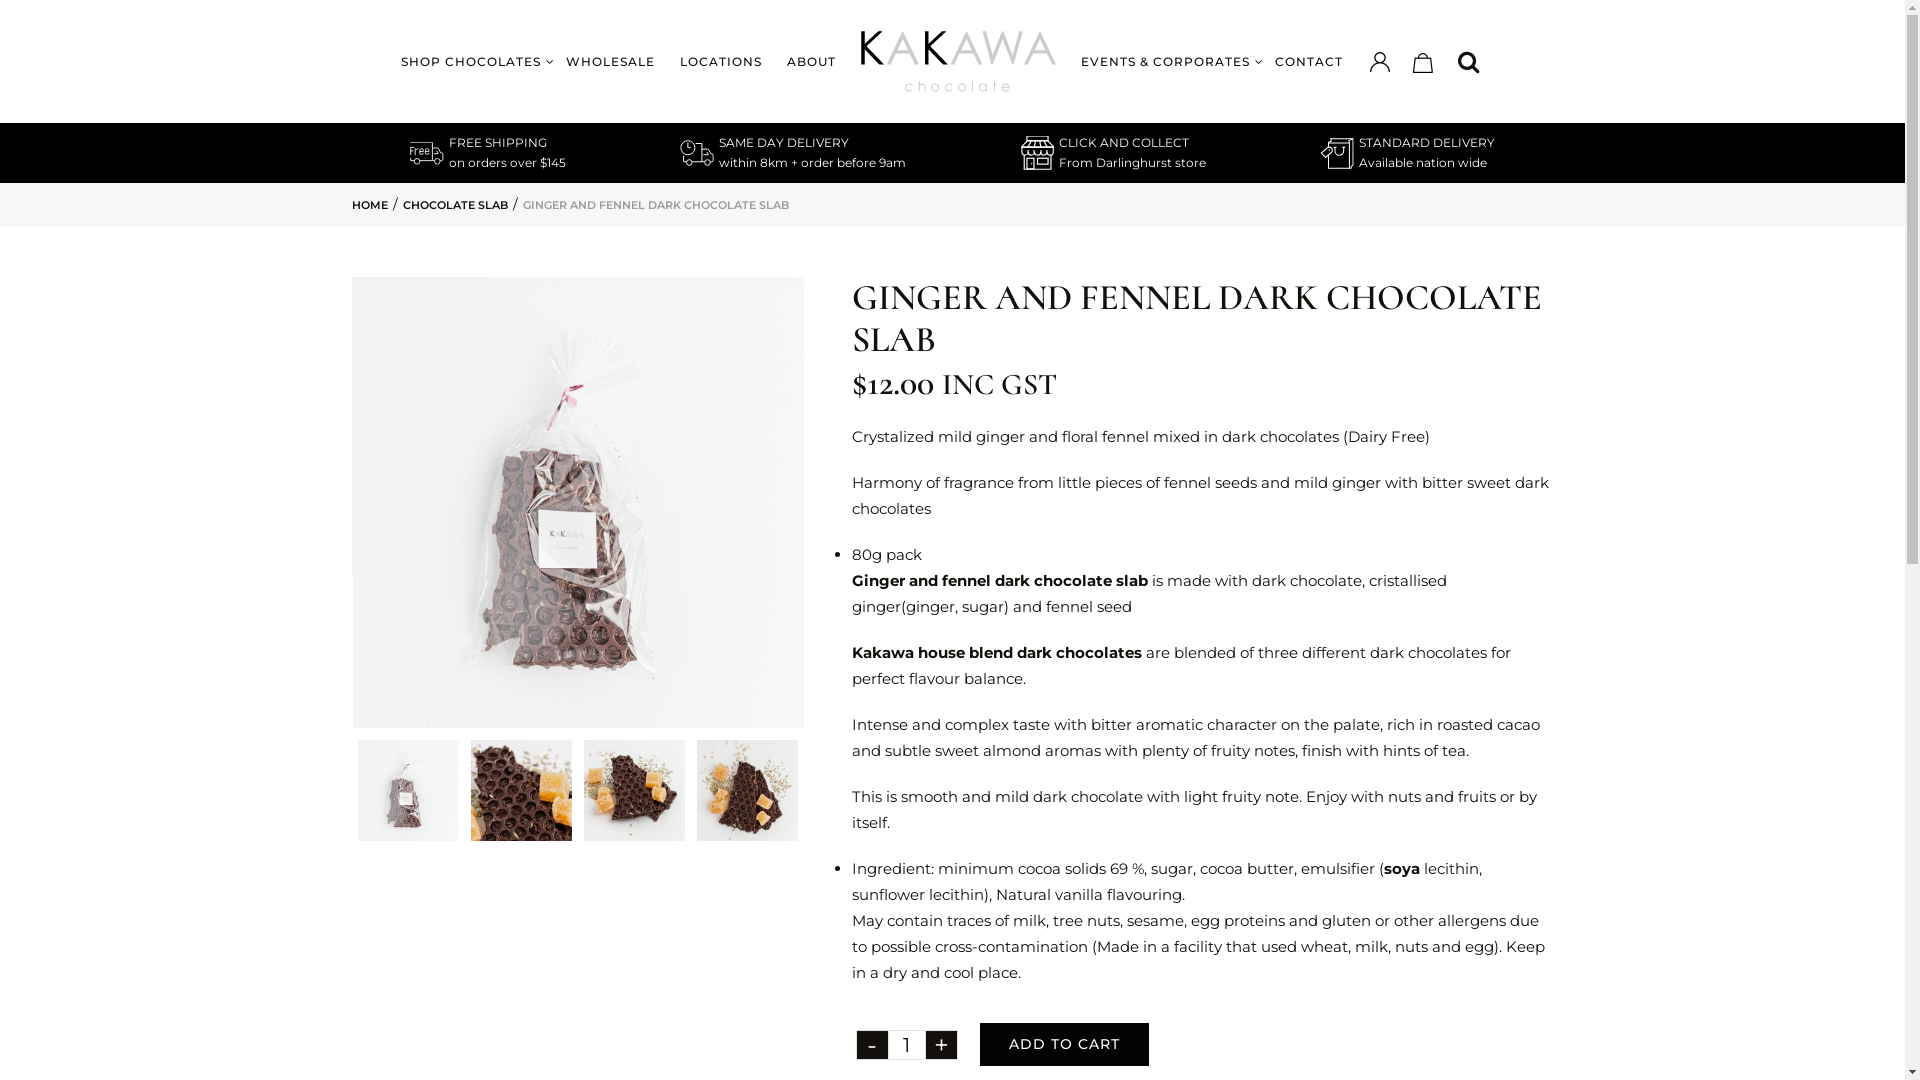 This screenshot has height=1080, width=1920. I want to click on Search, so click(1469, 62).